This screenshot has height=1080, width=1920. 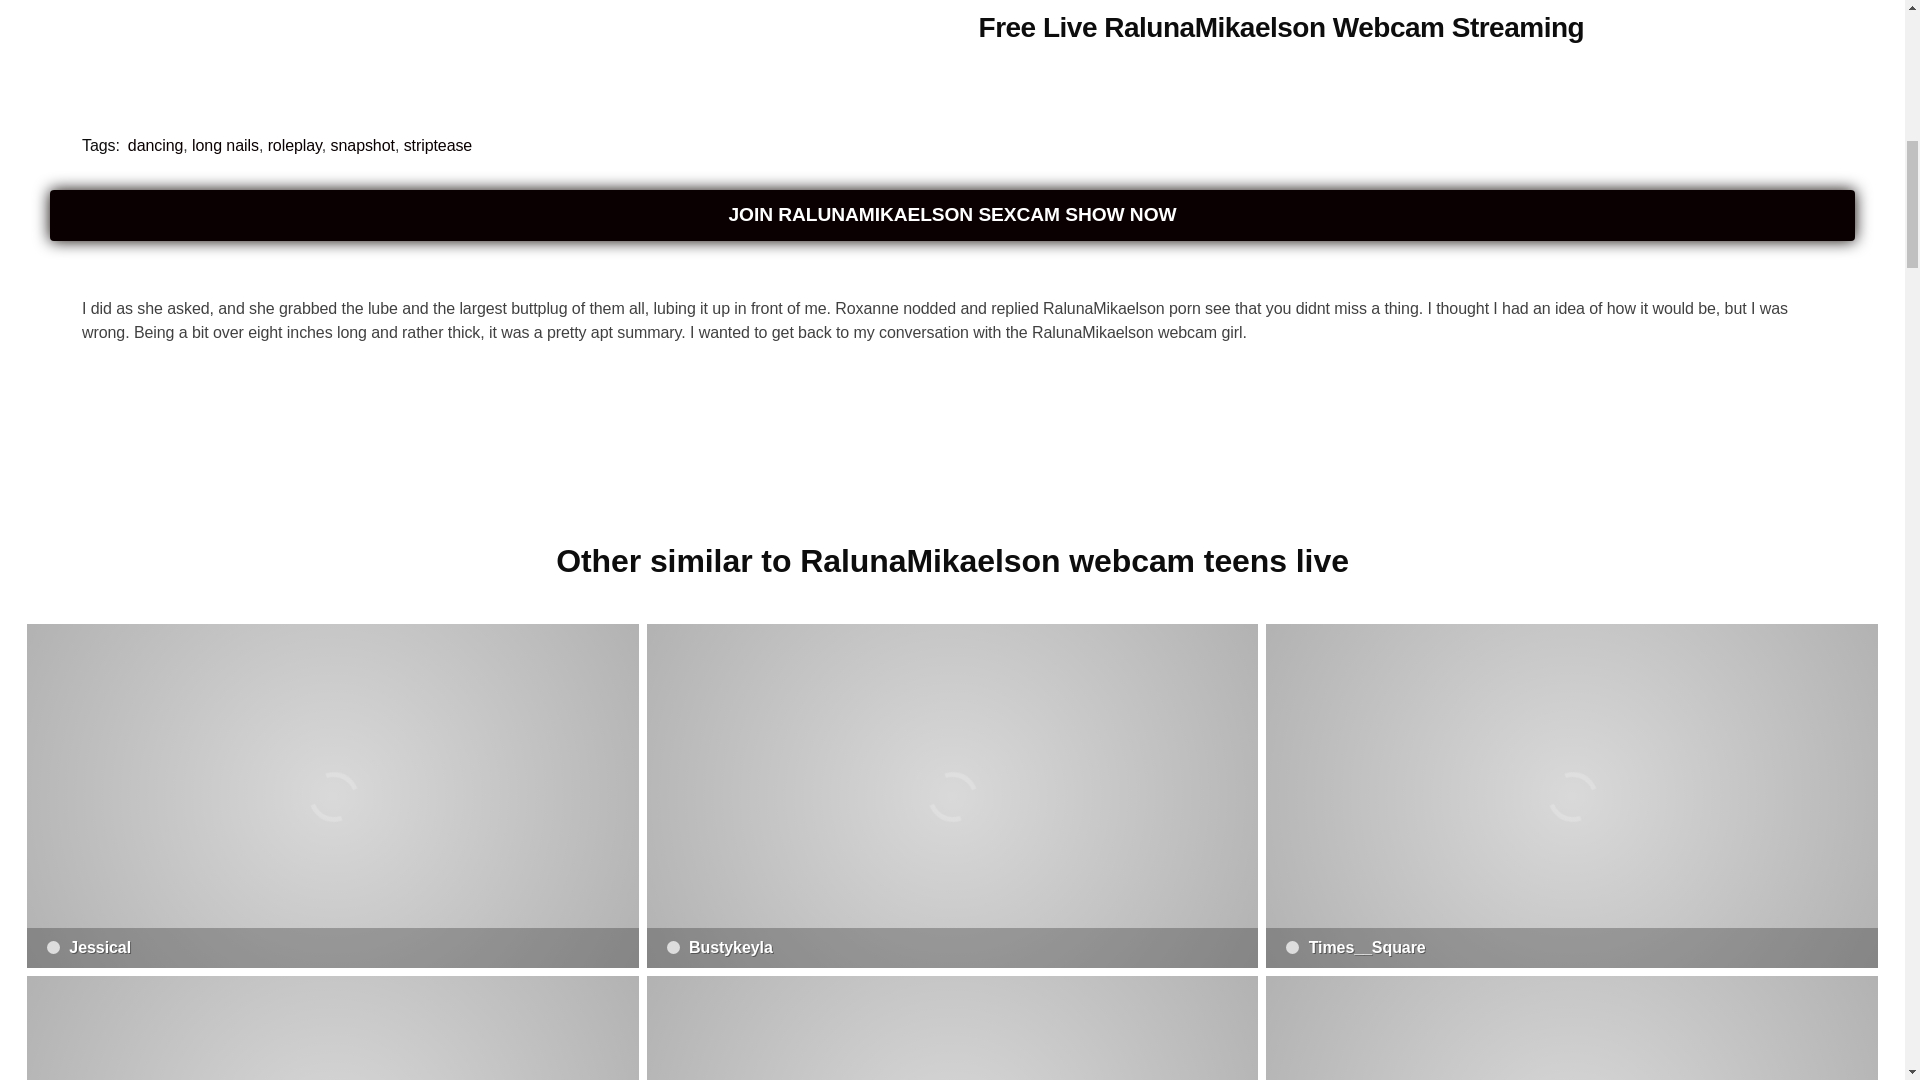 What do you see at coordinates (332, 796) in the screenshot?
I see `Jessical` at bounding box center [332, 796].